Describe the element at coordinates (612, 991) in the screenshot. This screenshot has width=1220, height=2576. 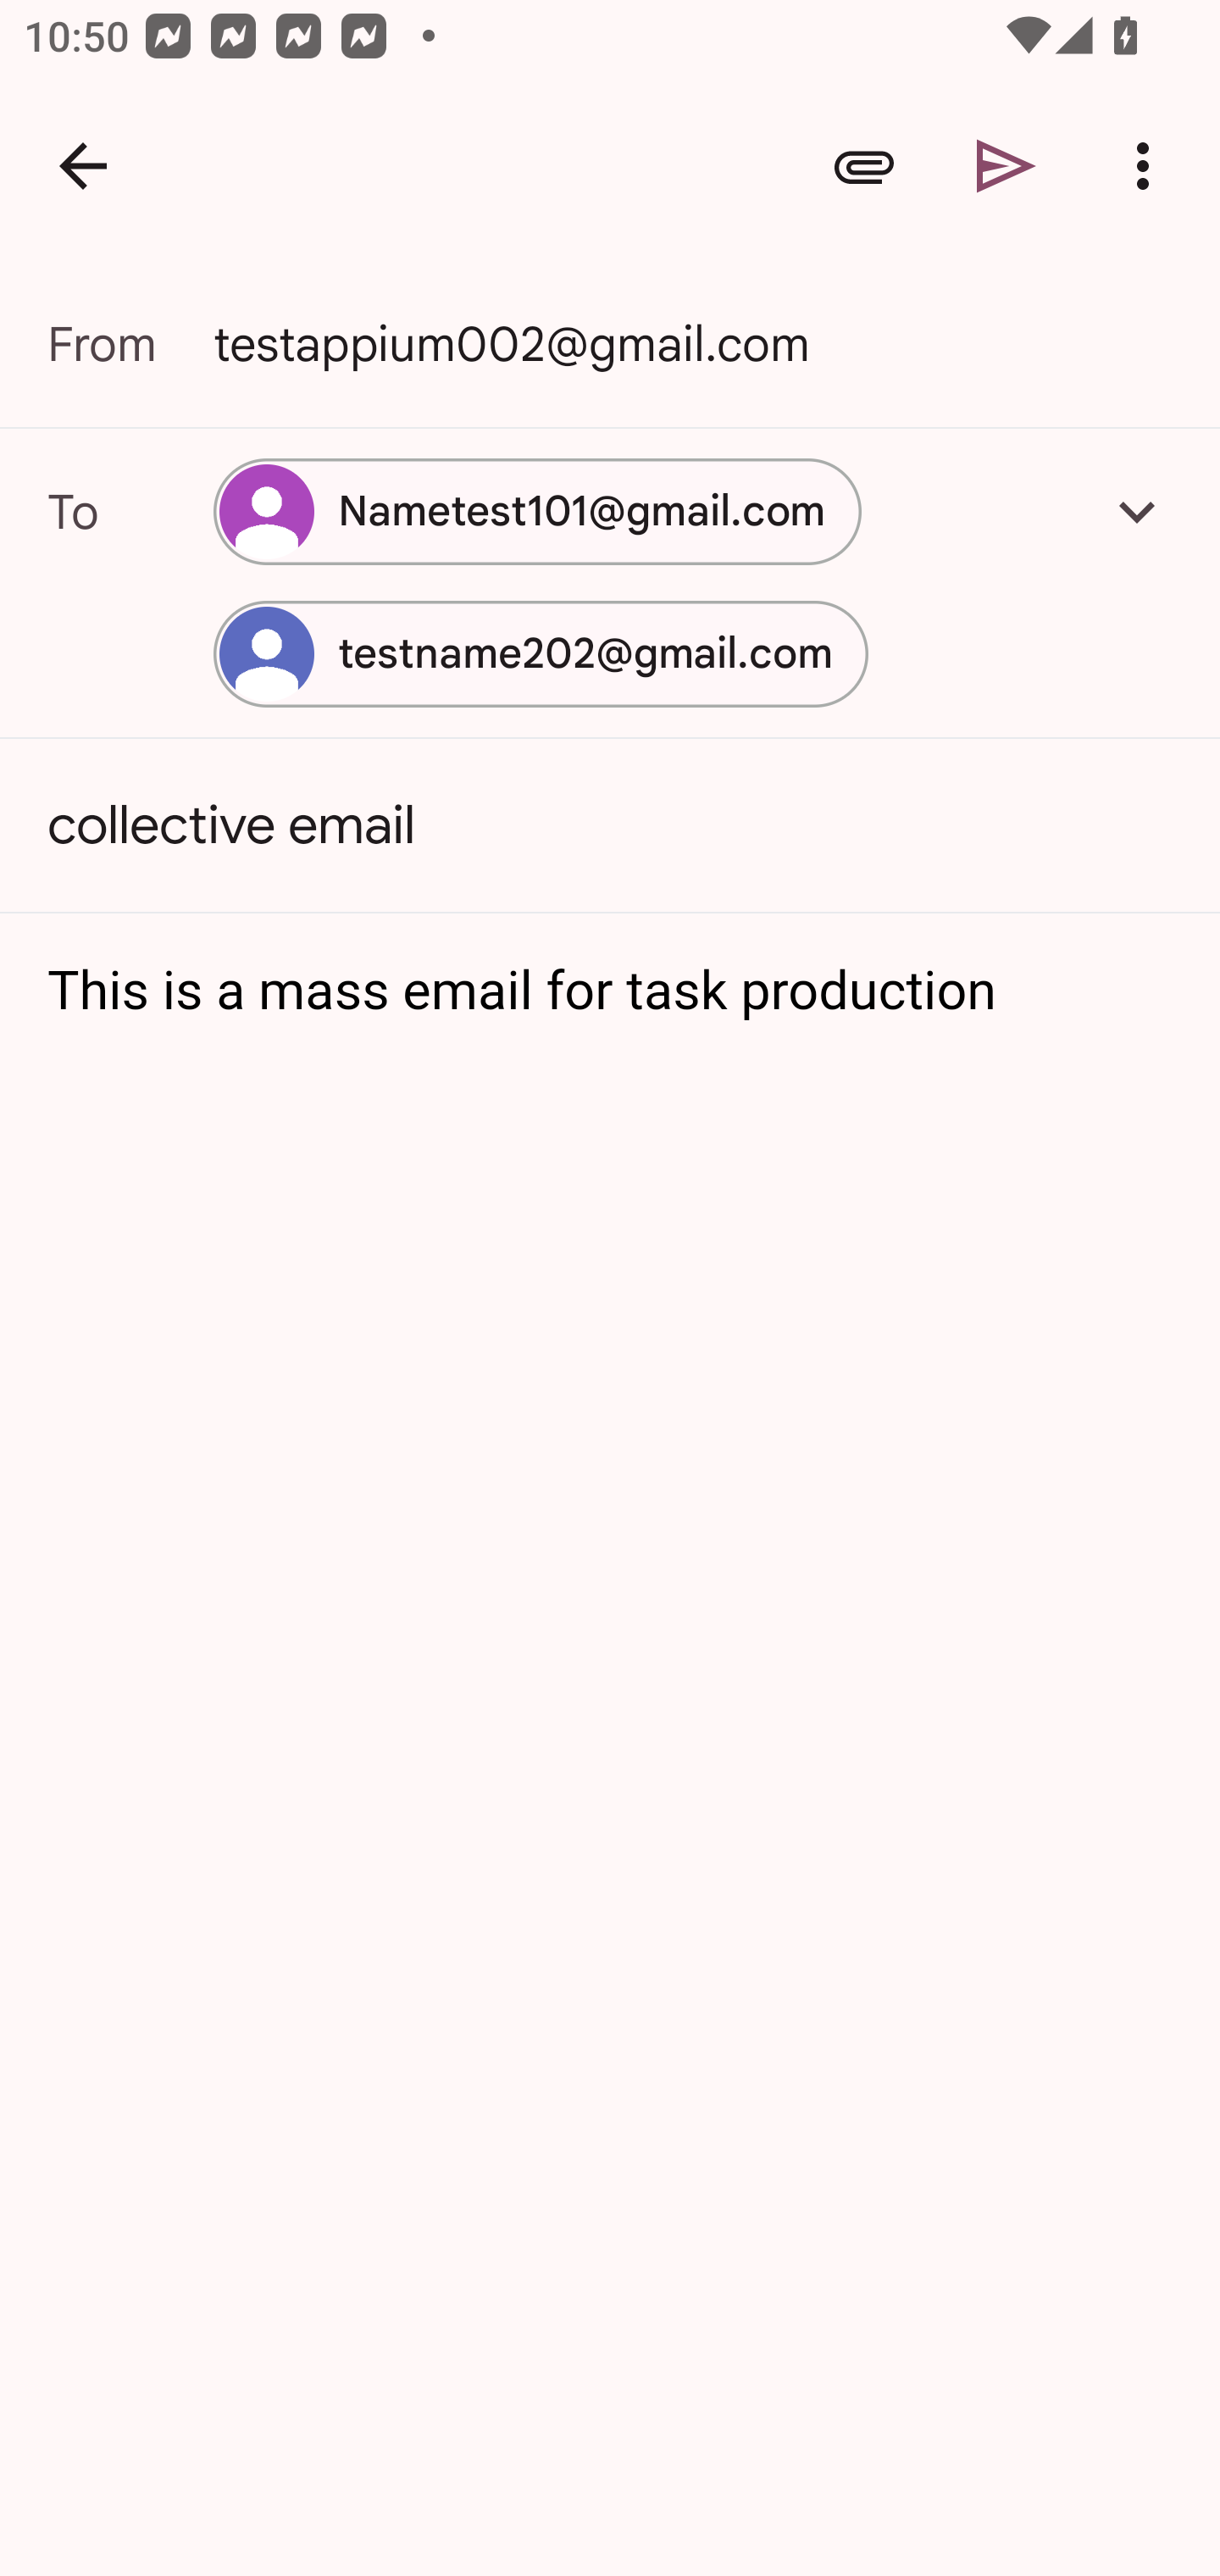
I see `This is a mass email for task production` at that location.